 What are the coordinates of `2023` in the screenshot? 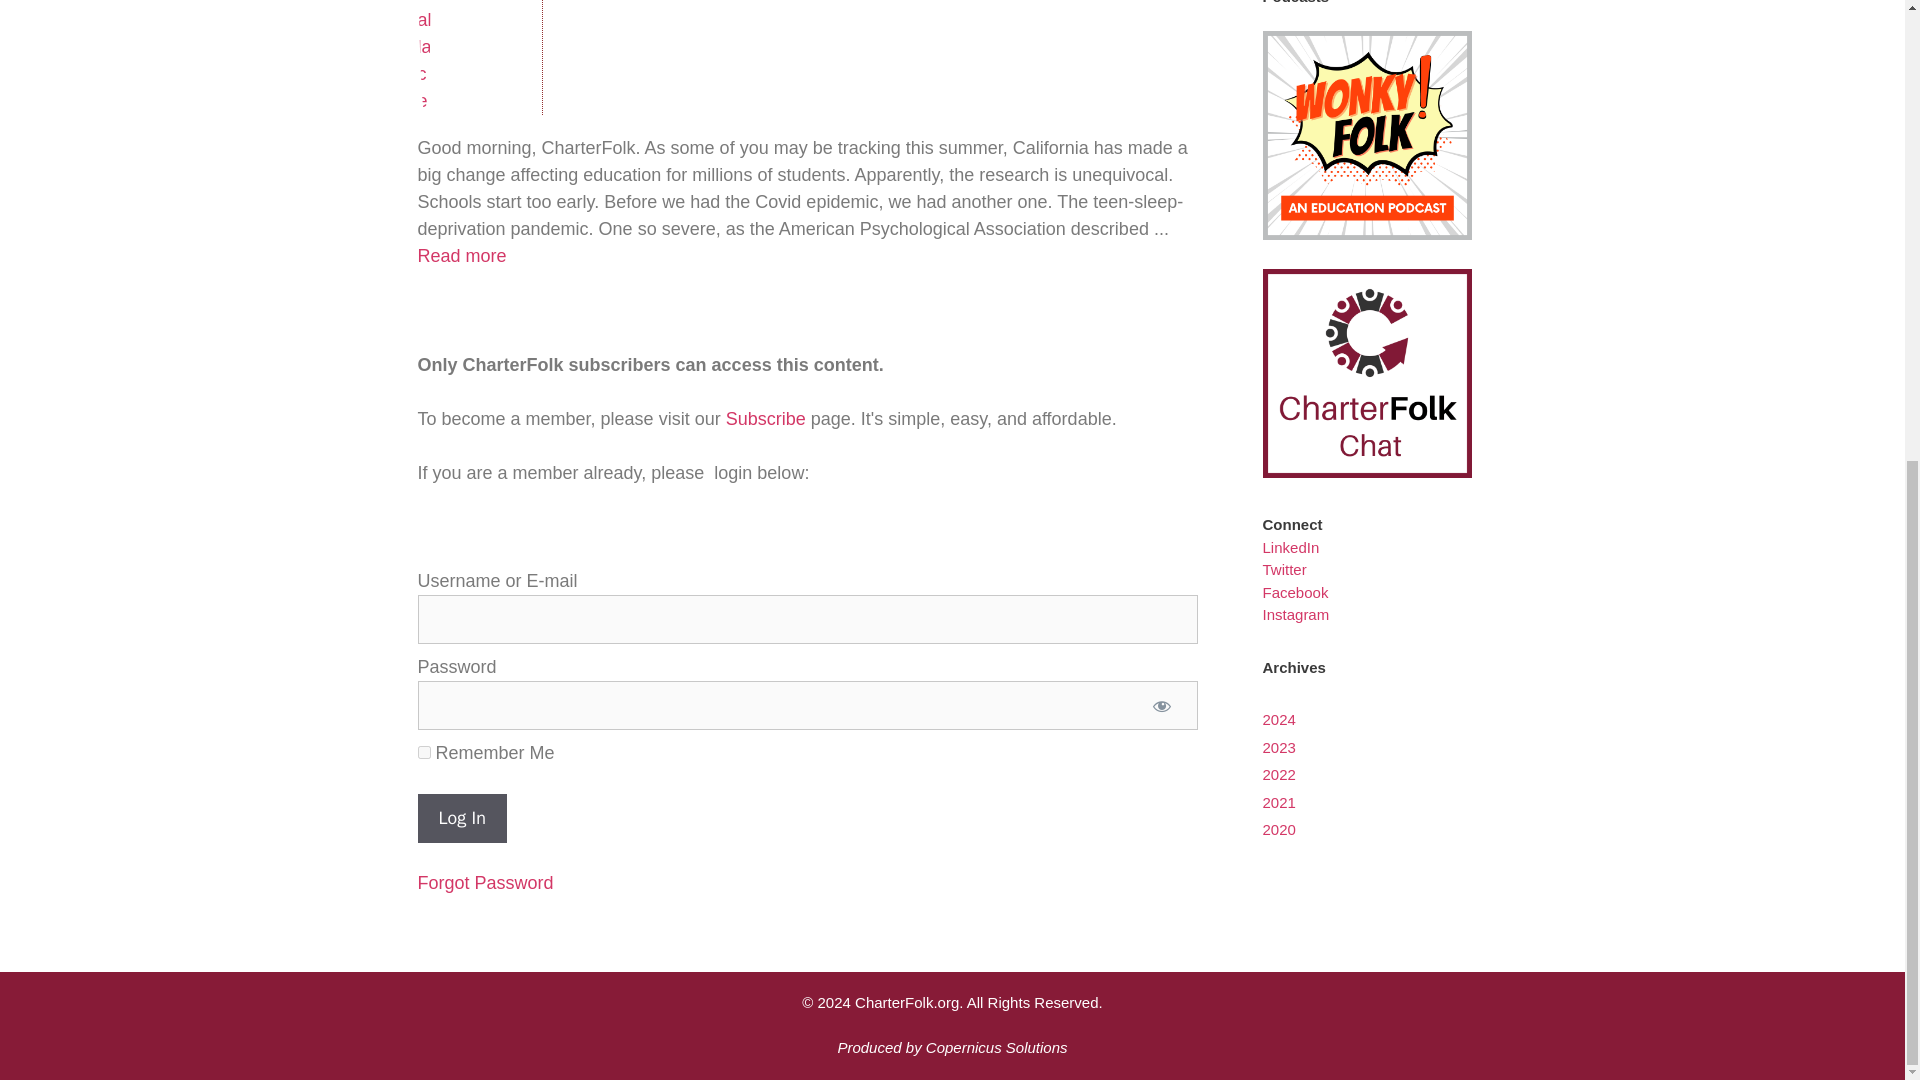 It's located at (1280, 747).